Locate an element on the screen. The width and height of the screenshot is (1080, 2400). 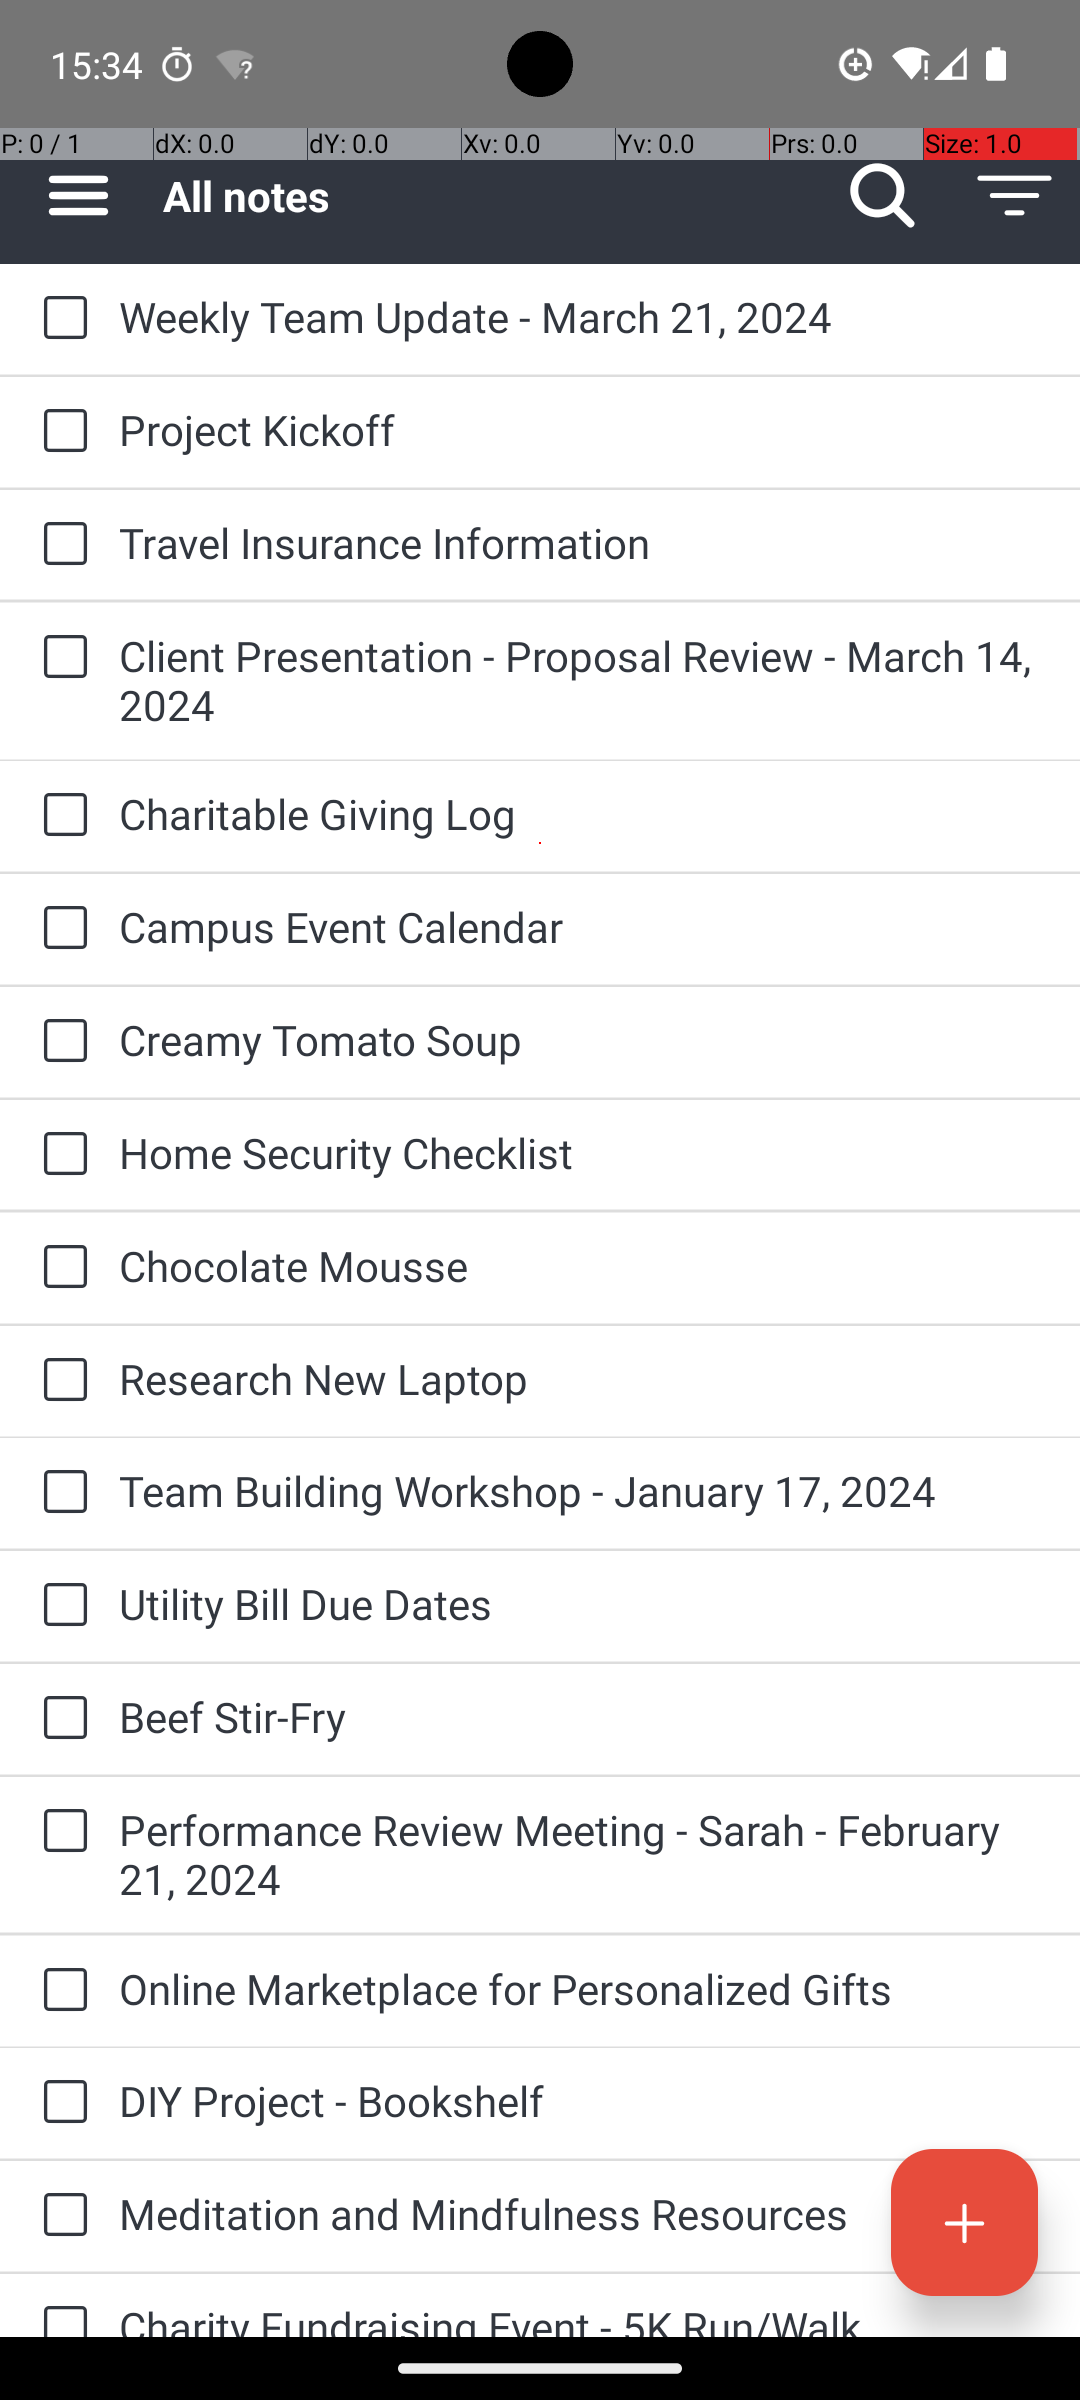
DIY Project - Bookshelf is located at coordinates (580, 2100).